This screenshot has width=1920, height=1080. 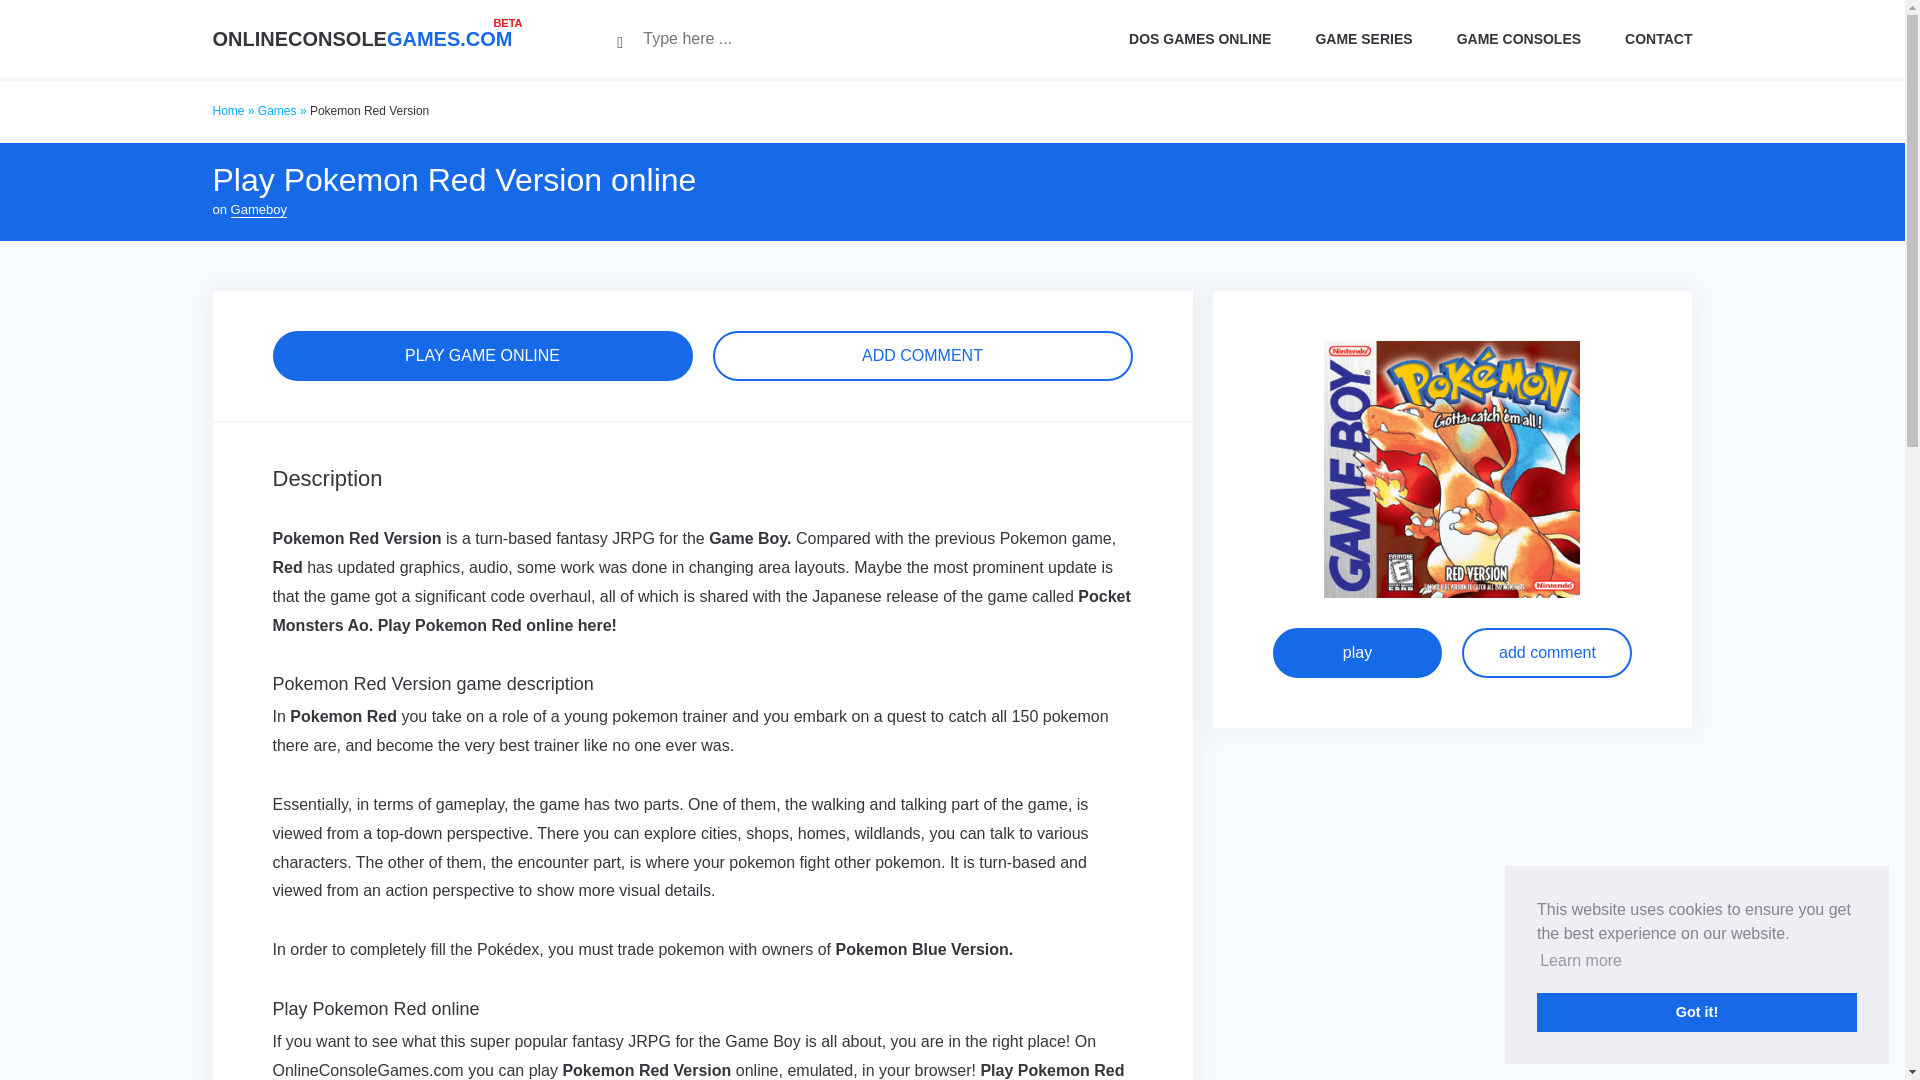 What do you see at coordinates (1696, 1012) in the screenshot?
I see `Got it!` at bounding box center [1696, 1012].